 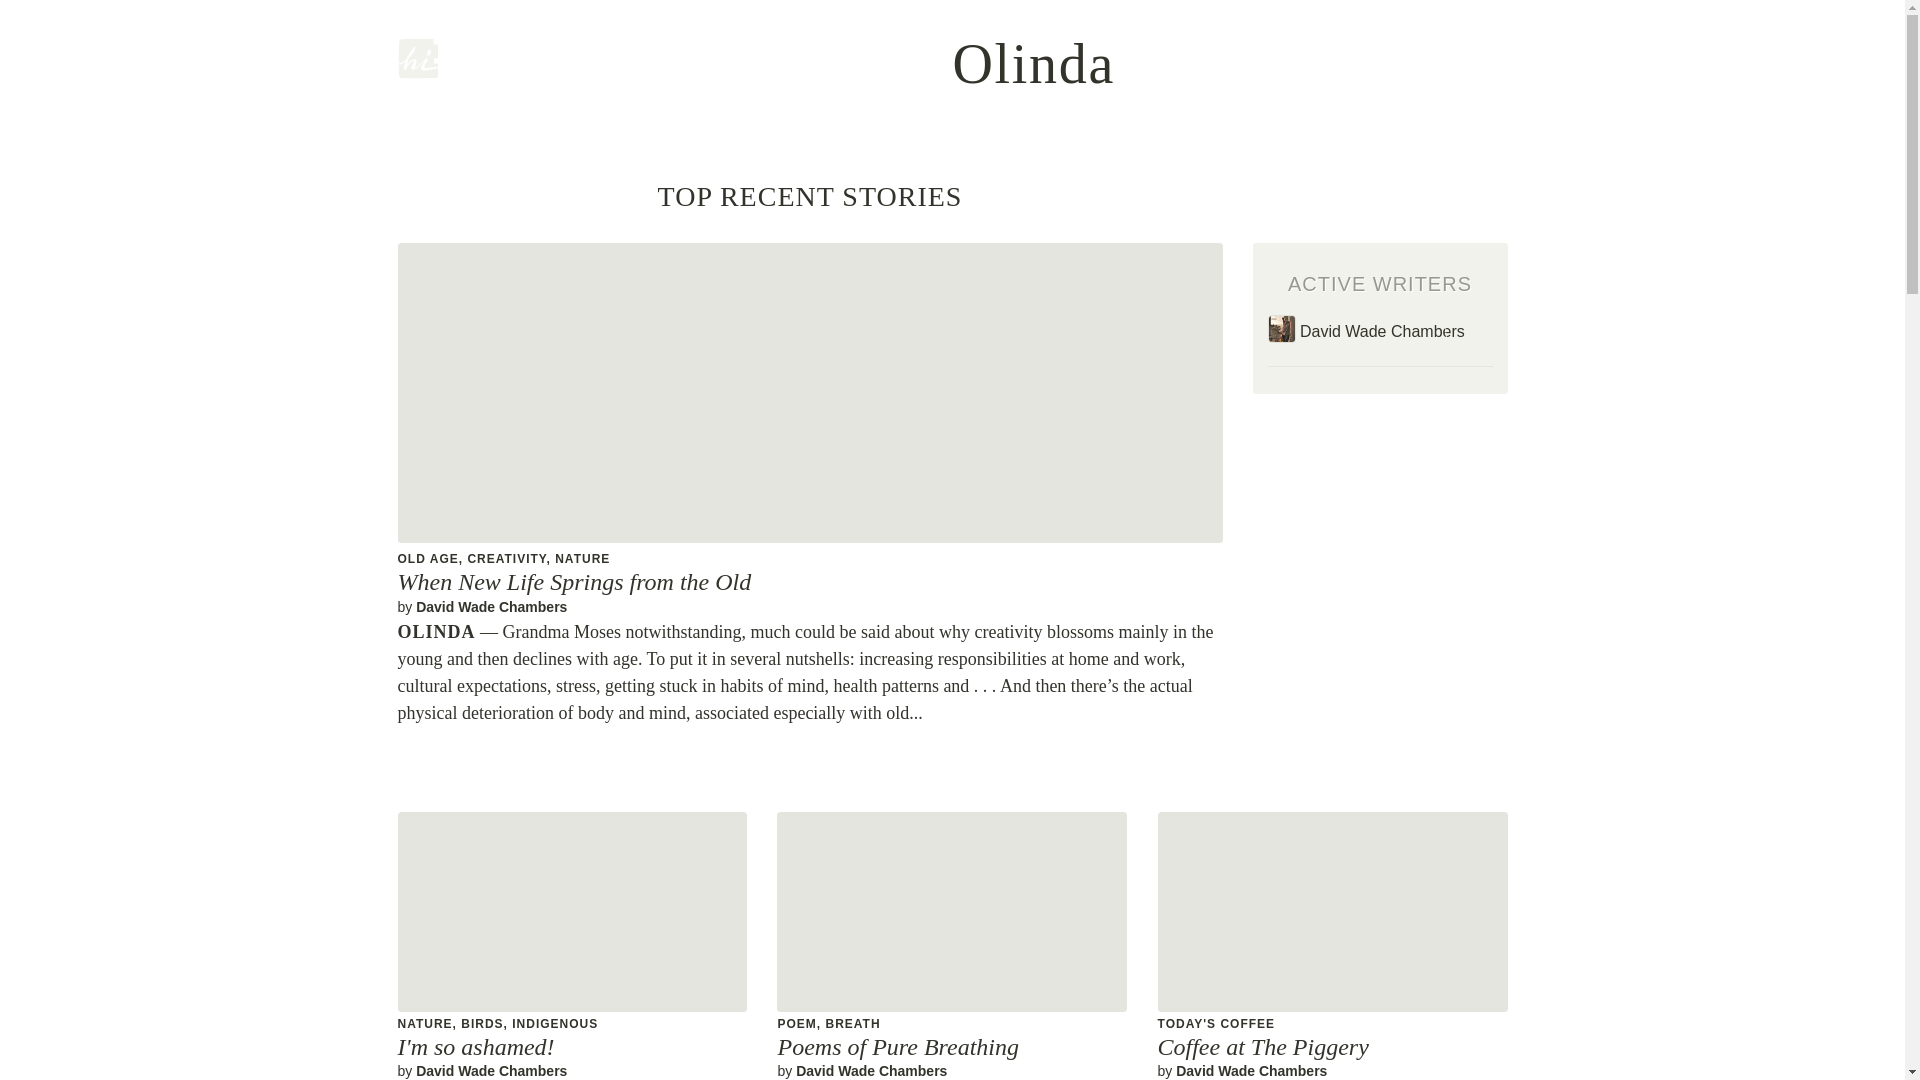 I want to click on I'm so ashamed!, so click(x=476, y=1046).